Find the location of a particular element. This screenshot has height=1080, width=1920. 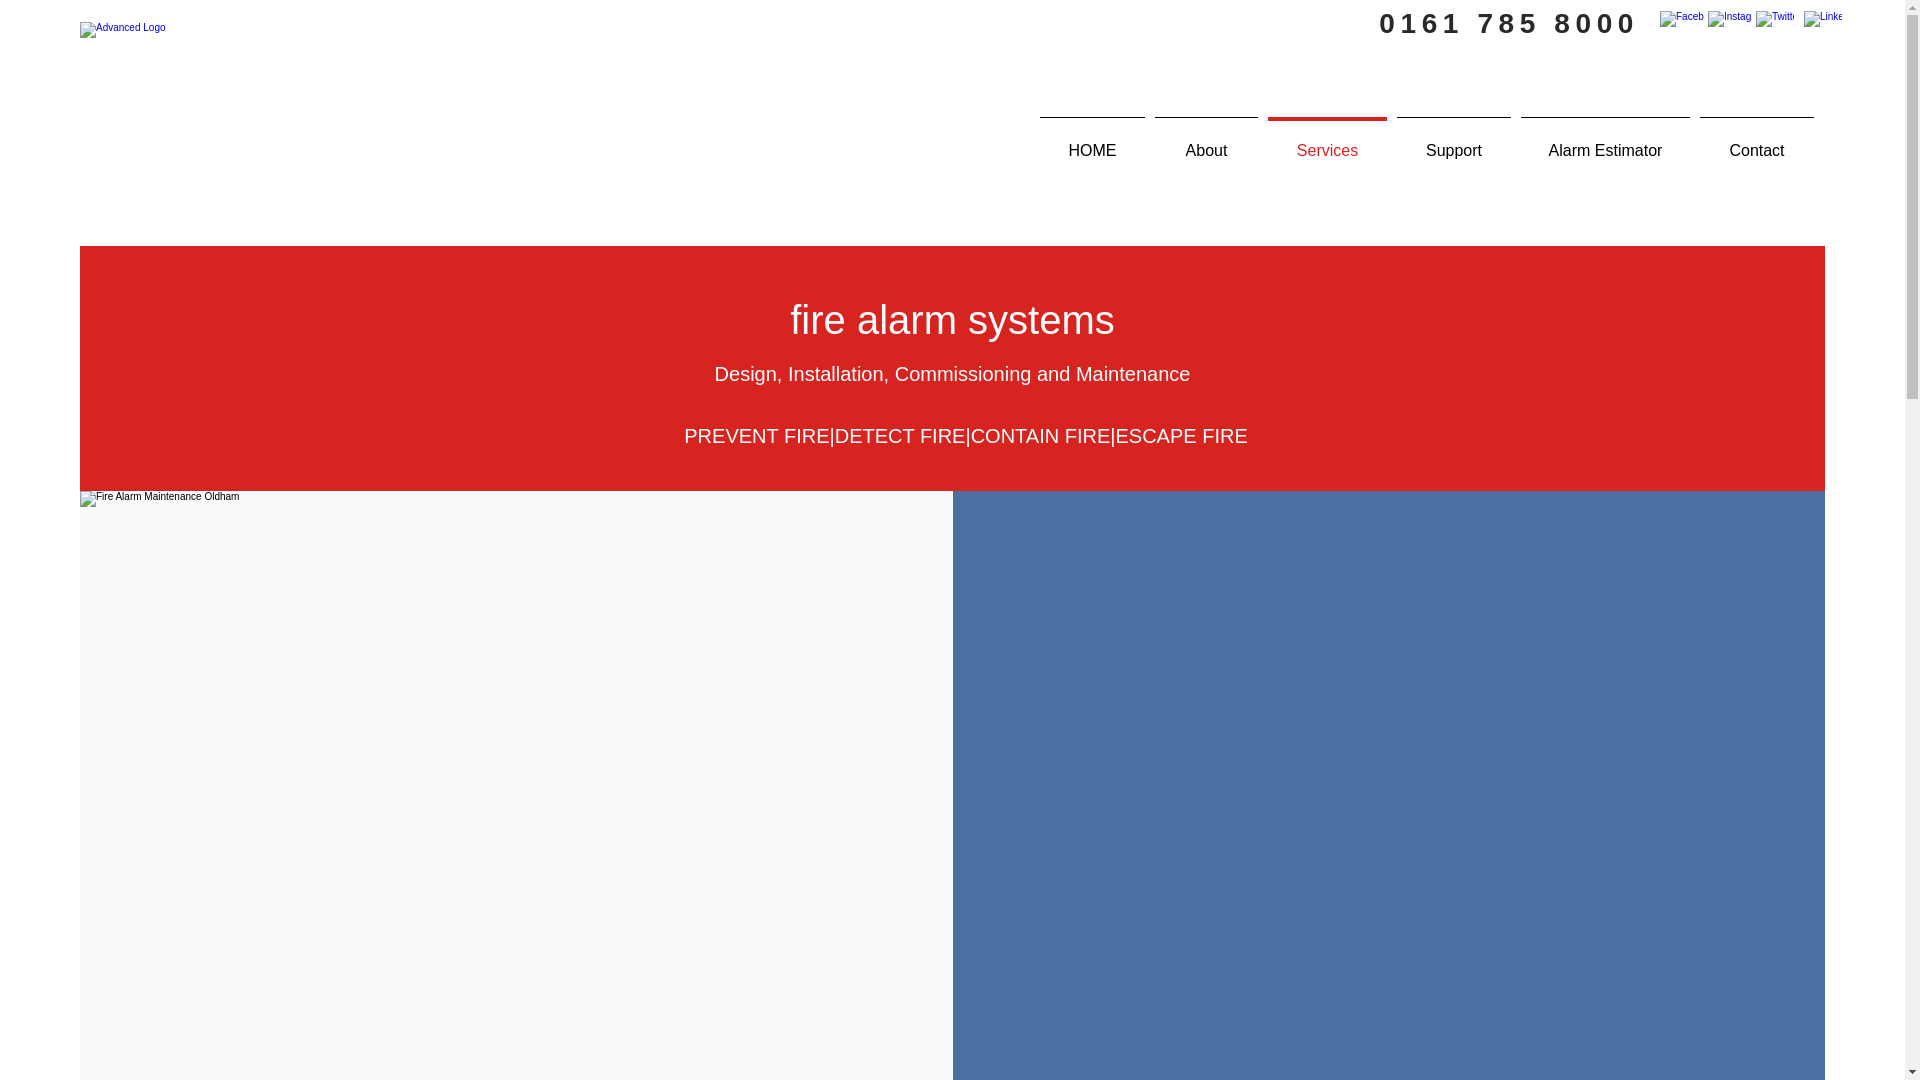

HOME is located at coordinates (1092, 142).